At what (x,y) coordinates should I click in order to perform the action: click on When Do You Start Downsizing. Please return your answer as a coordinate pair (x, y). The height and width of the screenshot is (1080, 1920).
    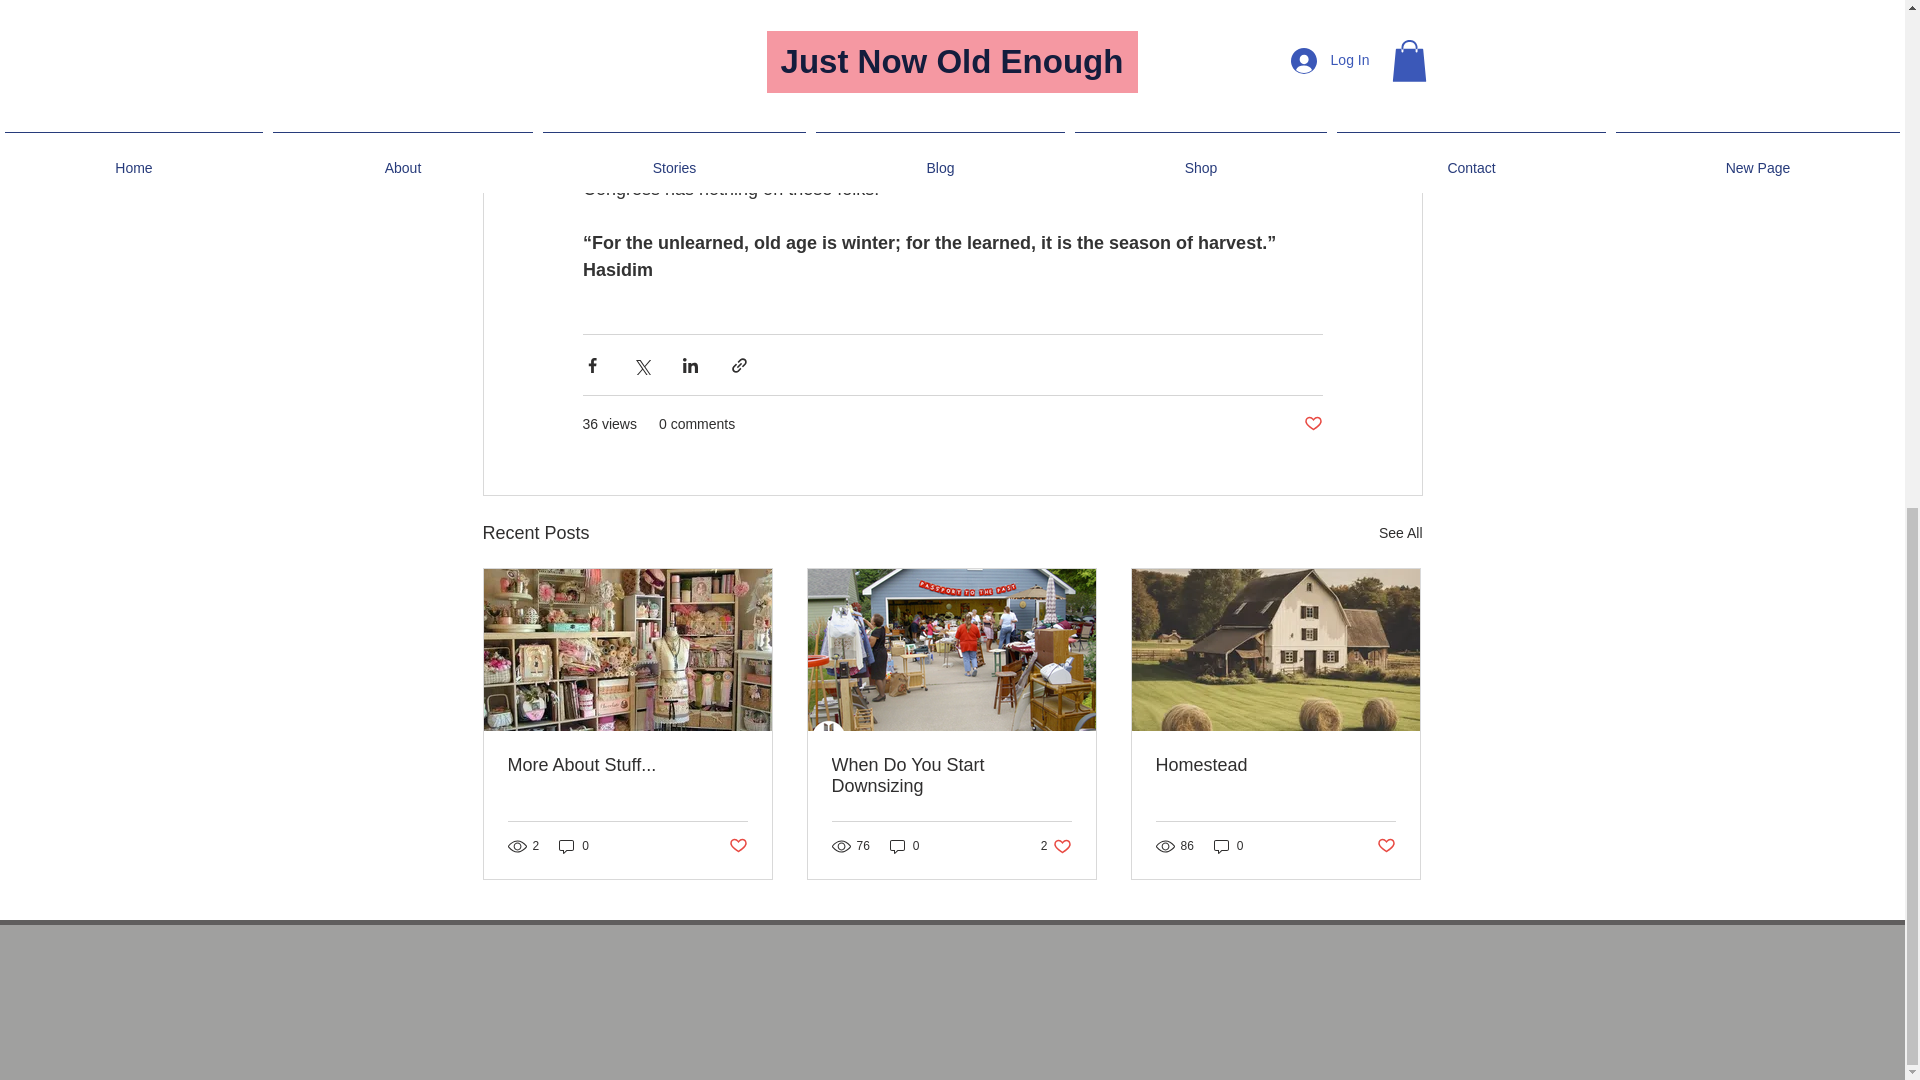
    Looking at the image, I should click on (574, 846).